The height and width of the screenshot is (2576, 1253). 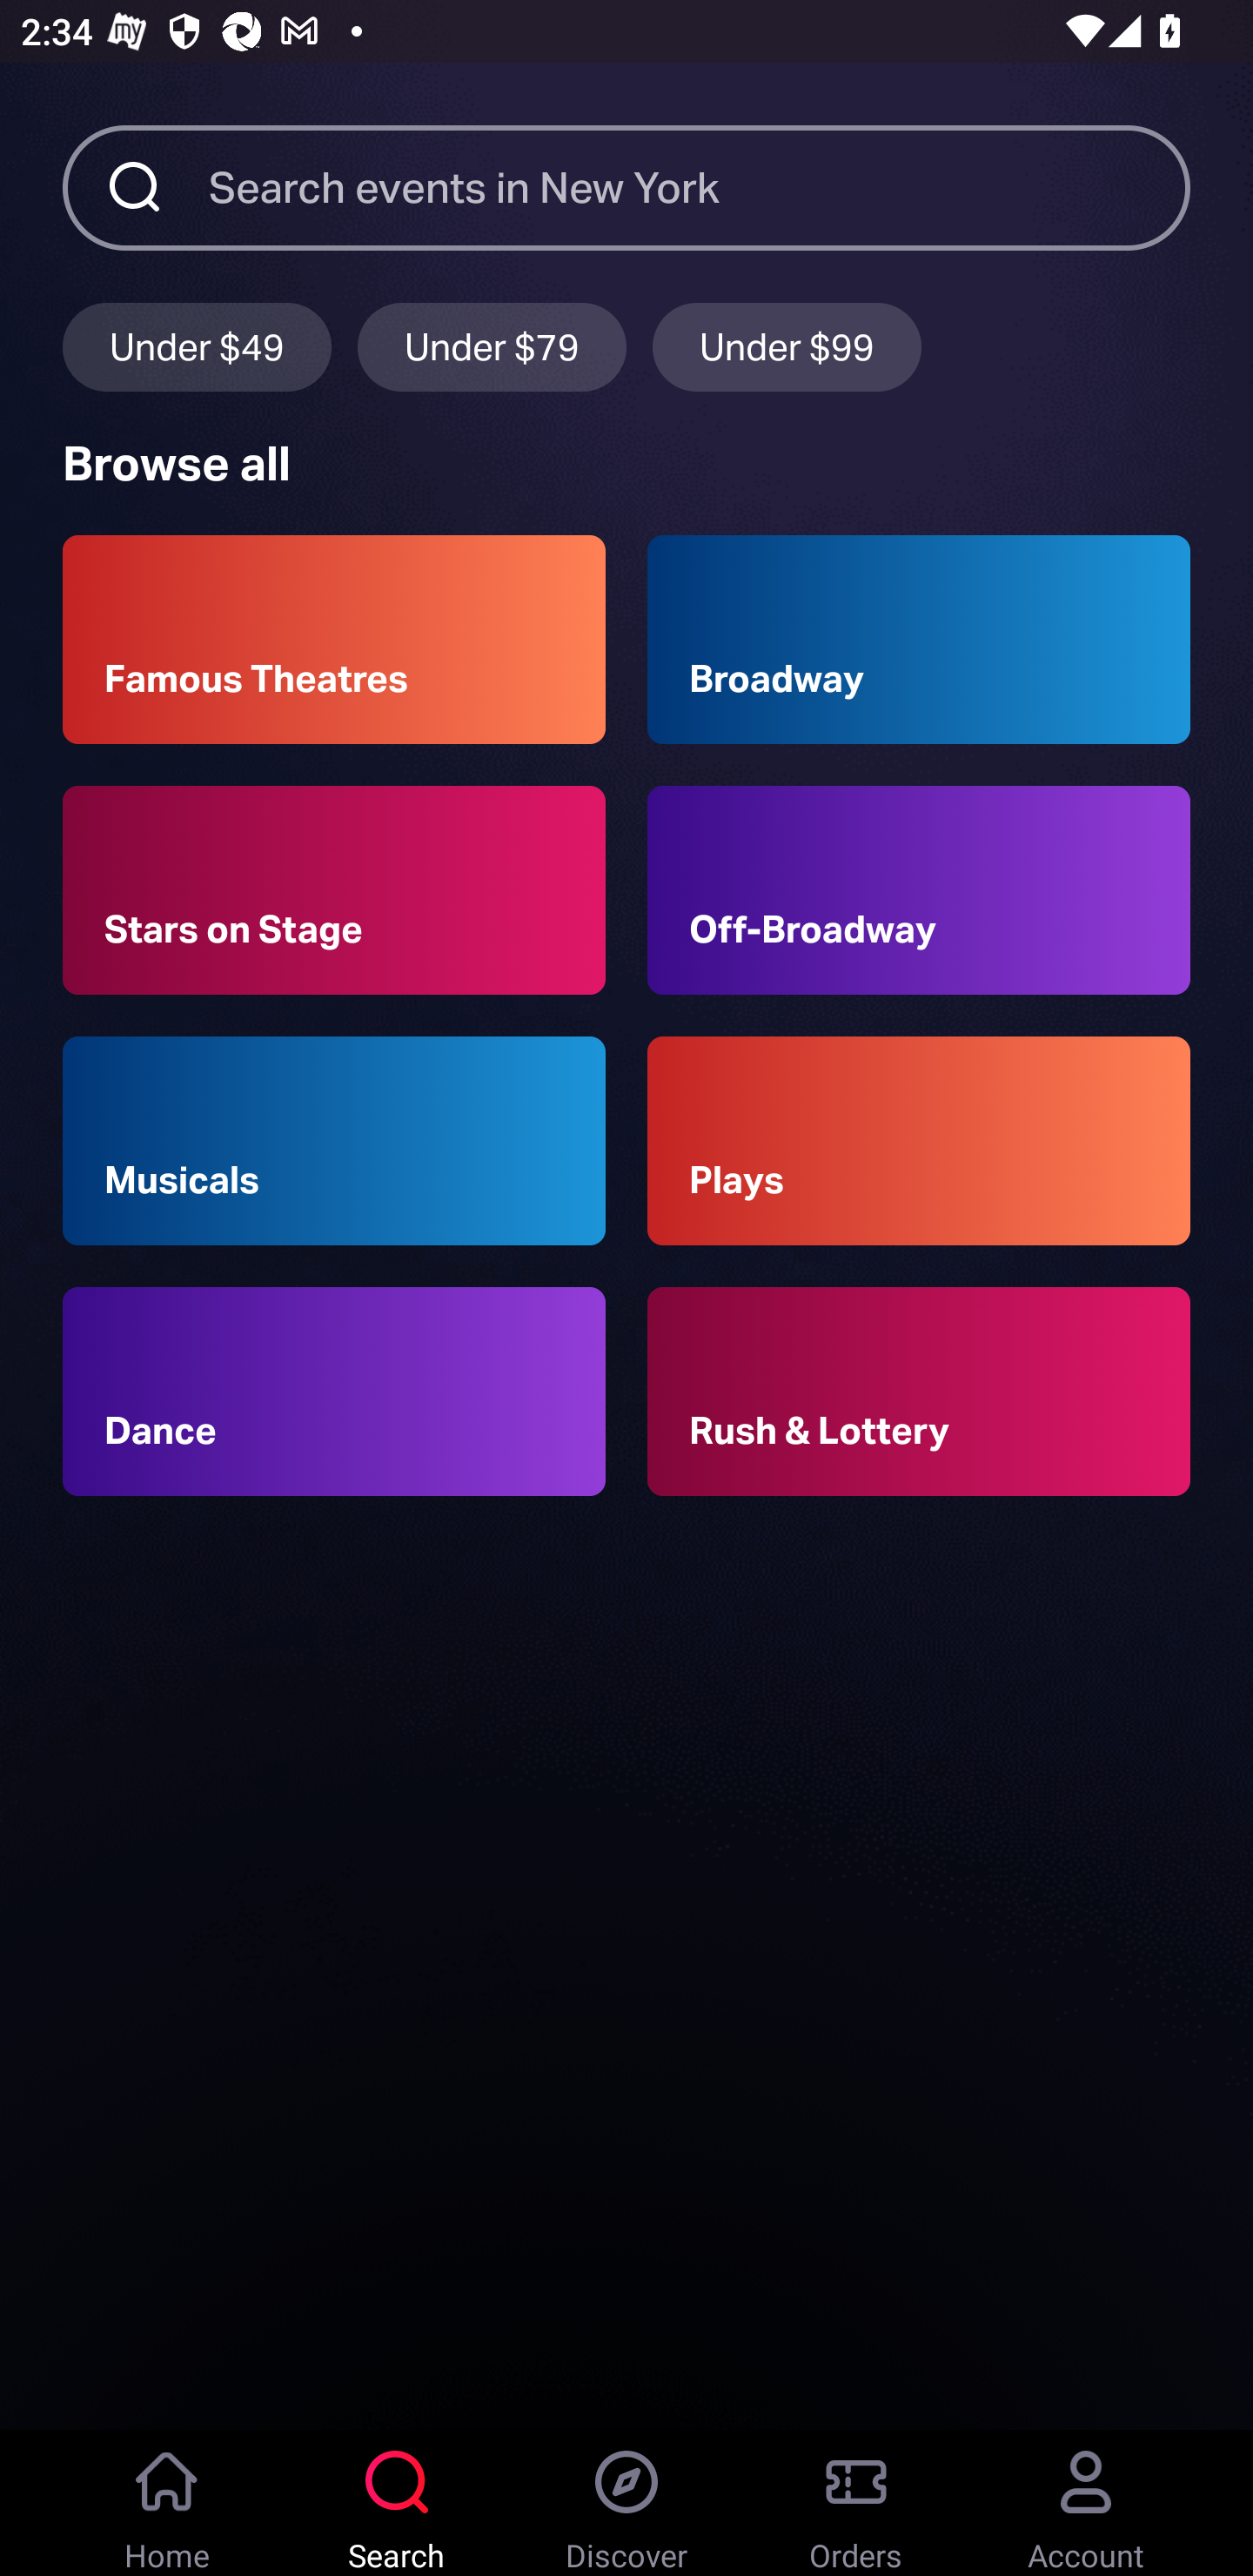 What do you see at coordinates (334, 889) in the screenshot?
I see `Stars on Stage` at bounding box center [334, 889].